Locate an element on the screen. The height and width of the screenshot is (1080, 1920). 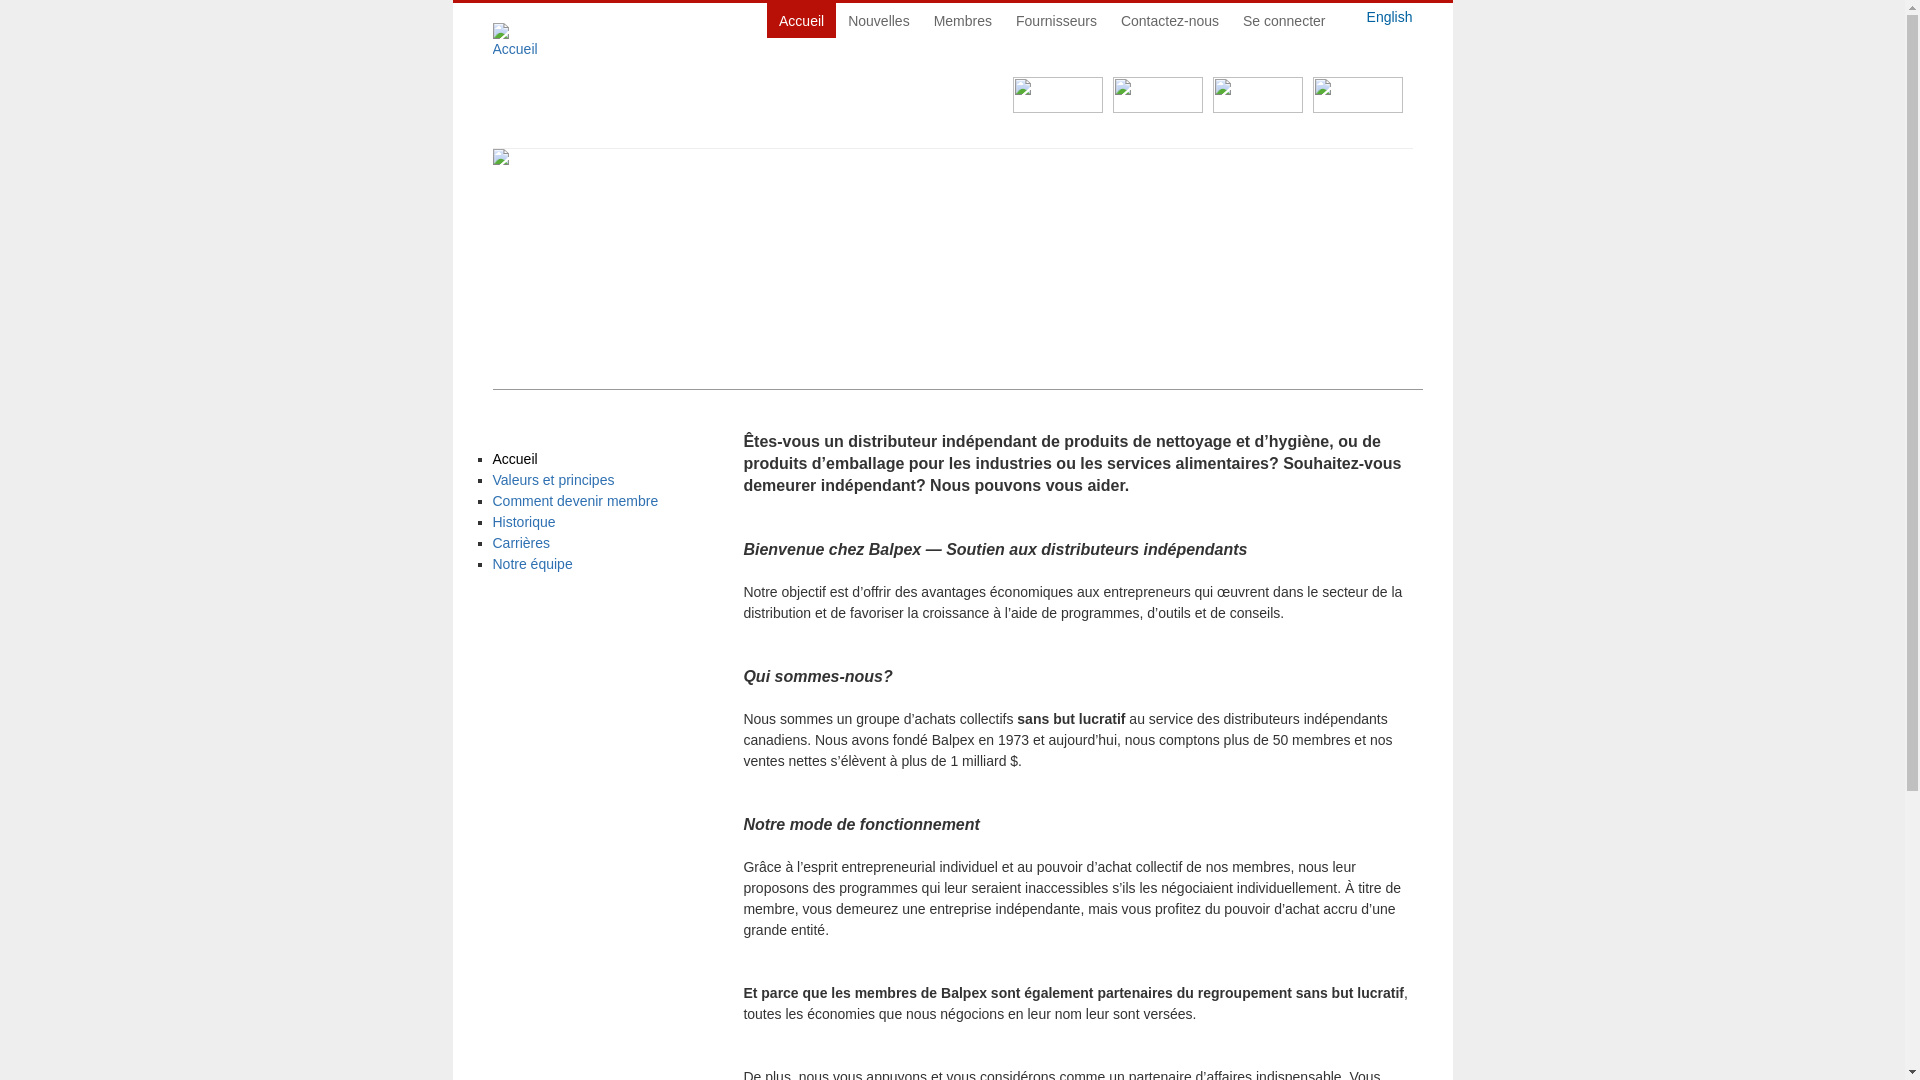
Nouvelles is located at coordinates (878, 20).